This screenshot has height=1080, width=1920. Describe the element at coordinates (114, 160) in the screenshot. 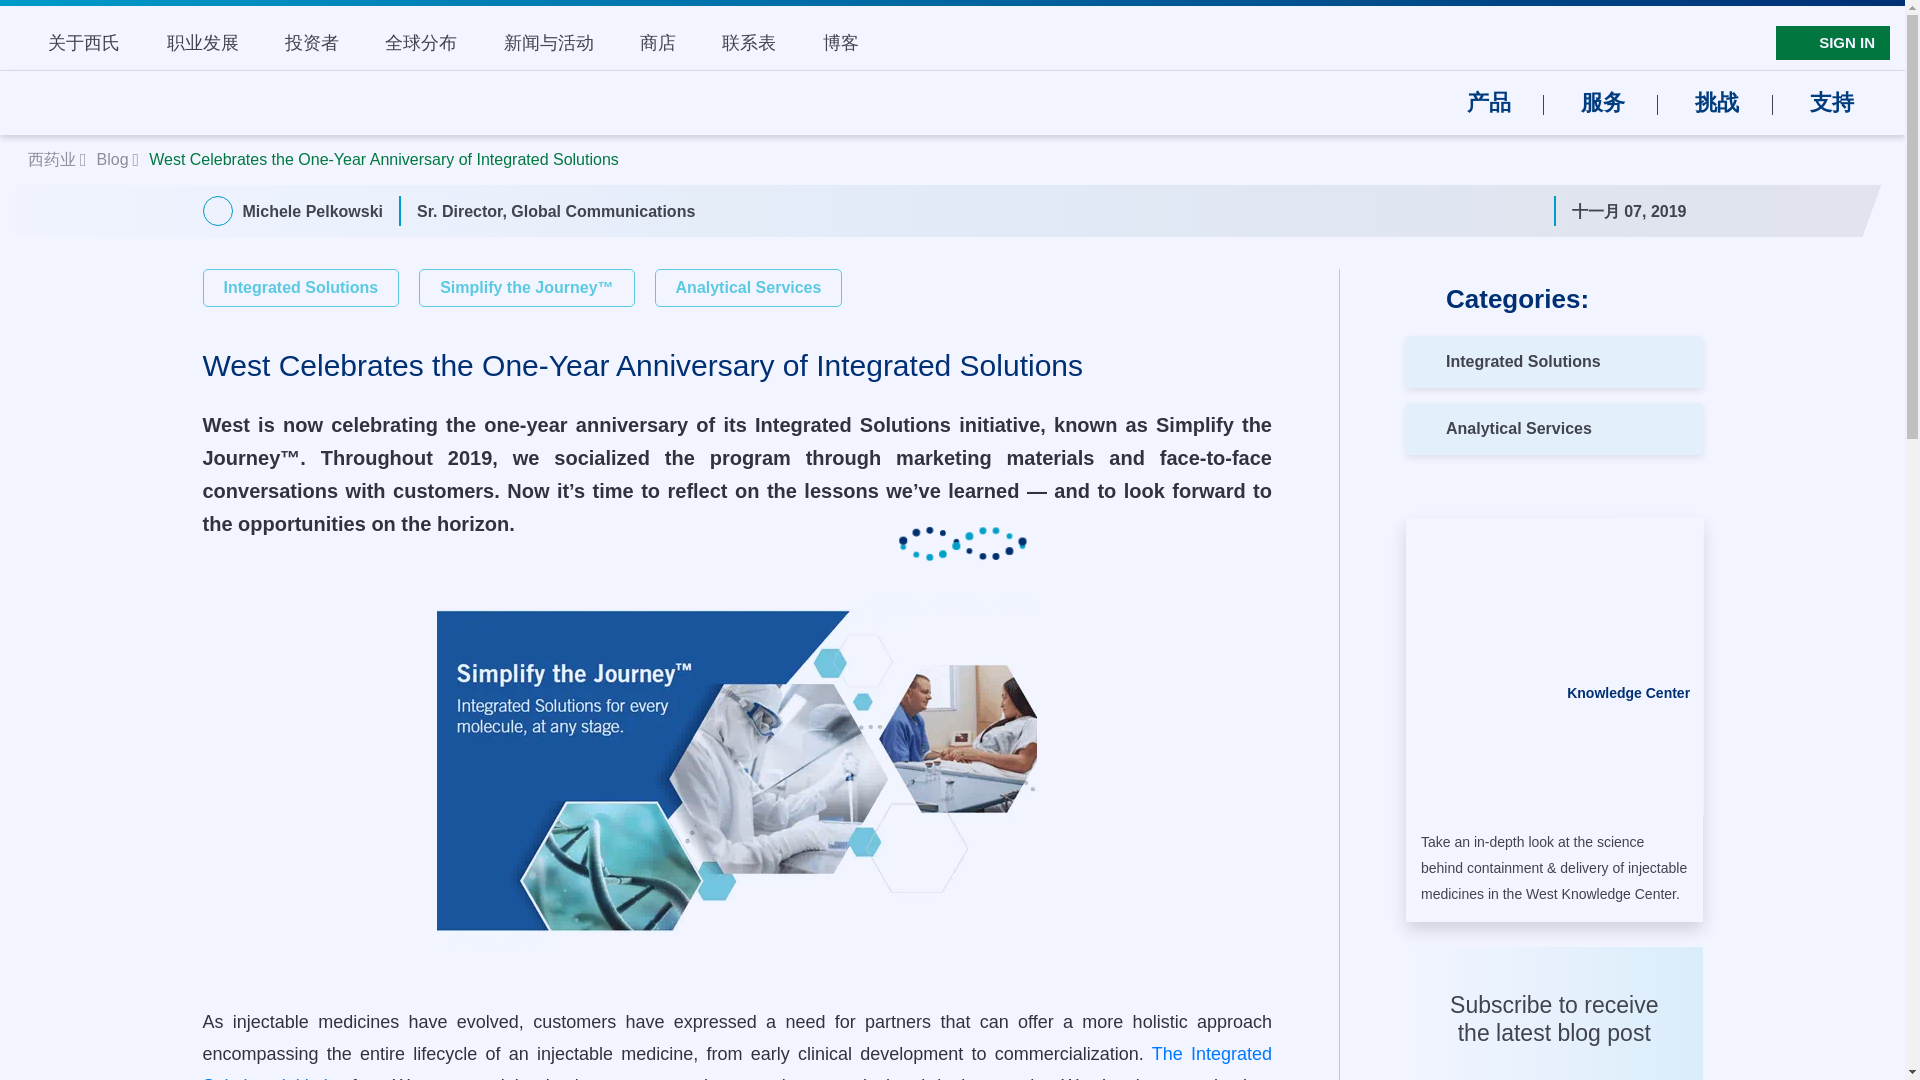

I see `blog` at that location.